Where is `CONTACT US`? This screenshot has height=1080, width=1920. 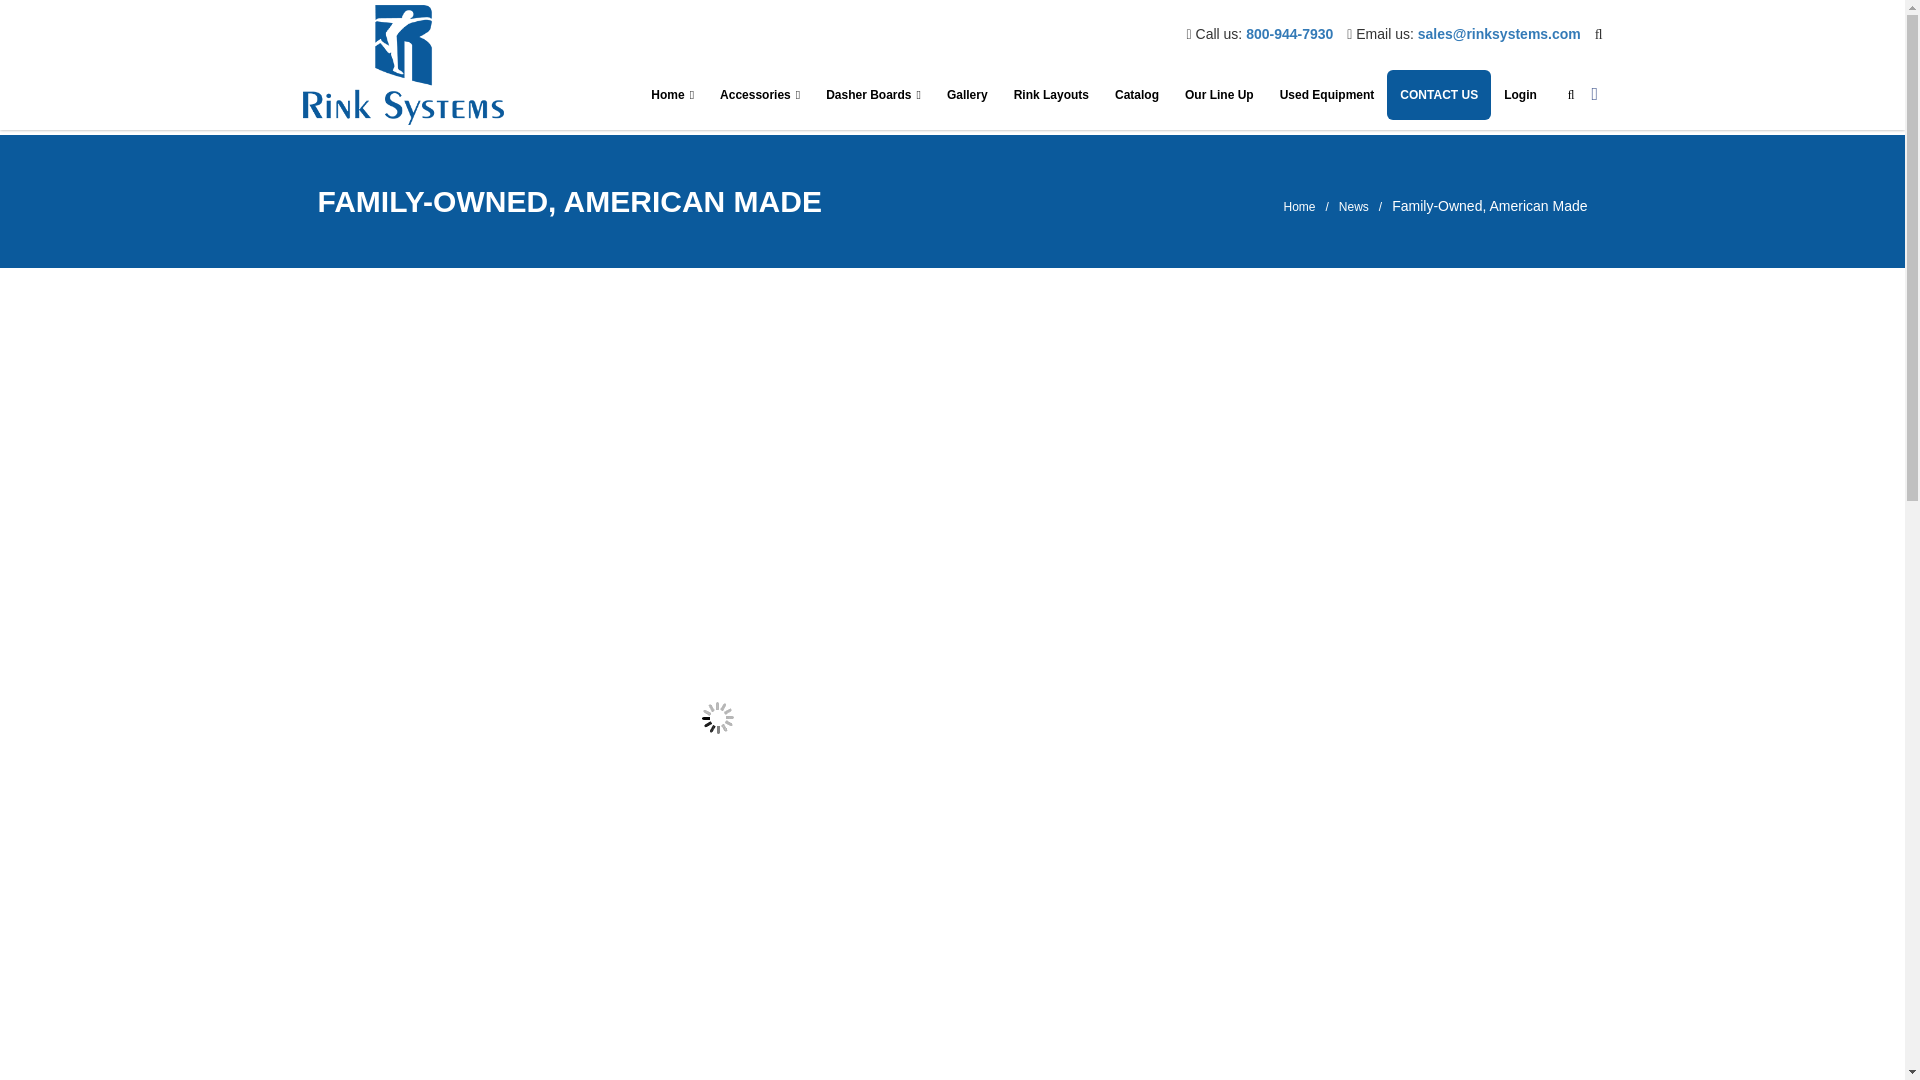 CONTACT US is located at coordinates (1438, 94).